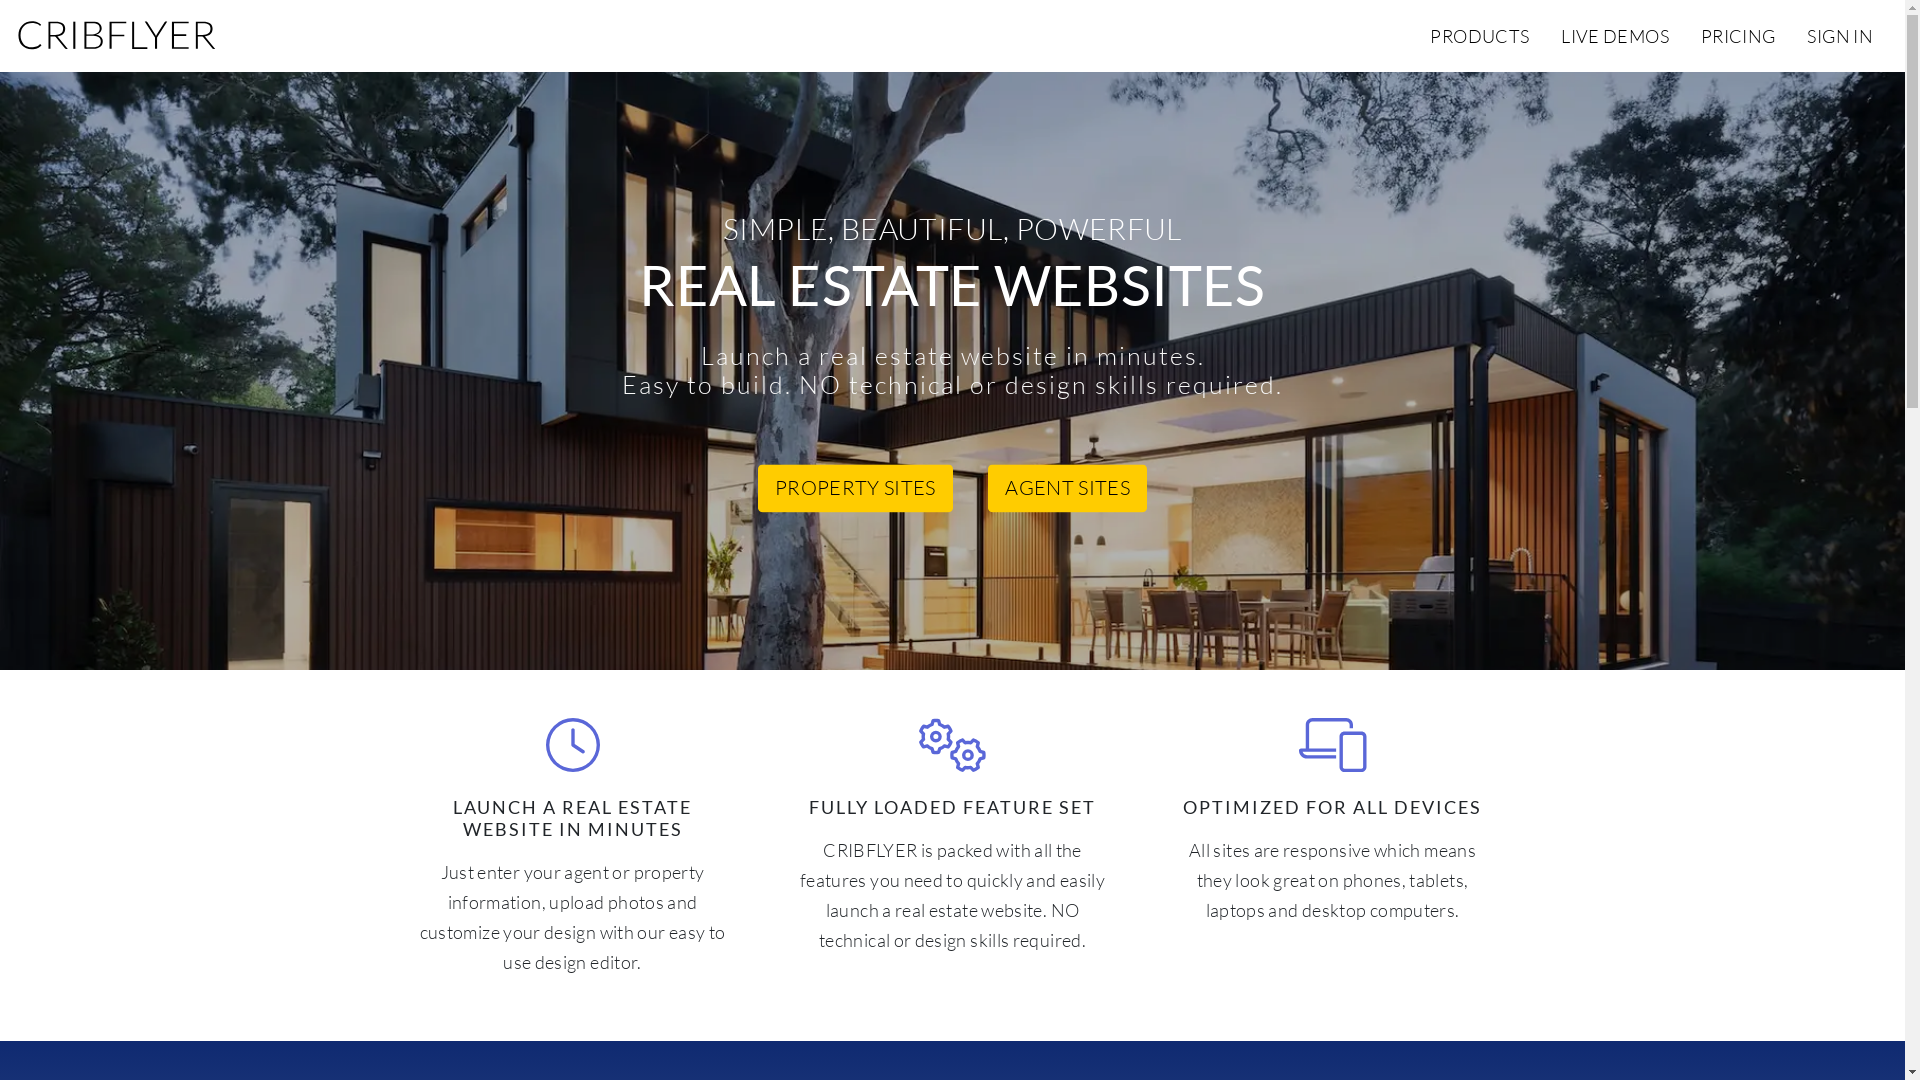 This screenshot has width=1920, height=1080. What do you see at coordinates (1615, 36) in the screenshot?
I see `LIVE DEMOS` at bounding box center [1615, 36].